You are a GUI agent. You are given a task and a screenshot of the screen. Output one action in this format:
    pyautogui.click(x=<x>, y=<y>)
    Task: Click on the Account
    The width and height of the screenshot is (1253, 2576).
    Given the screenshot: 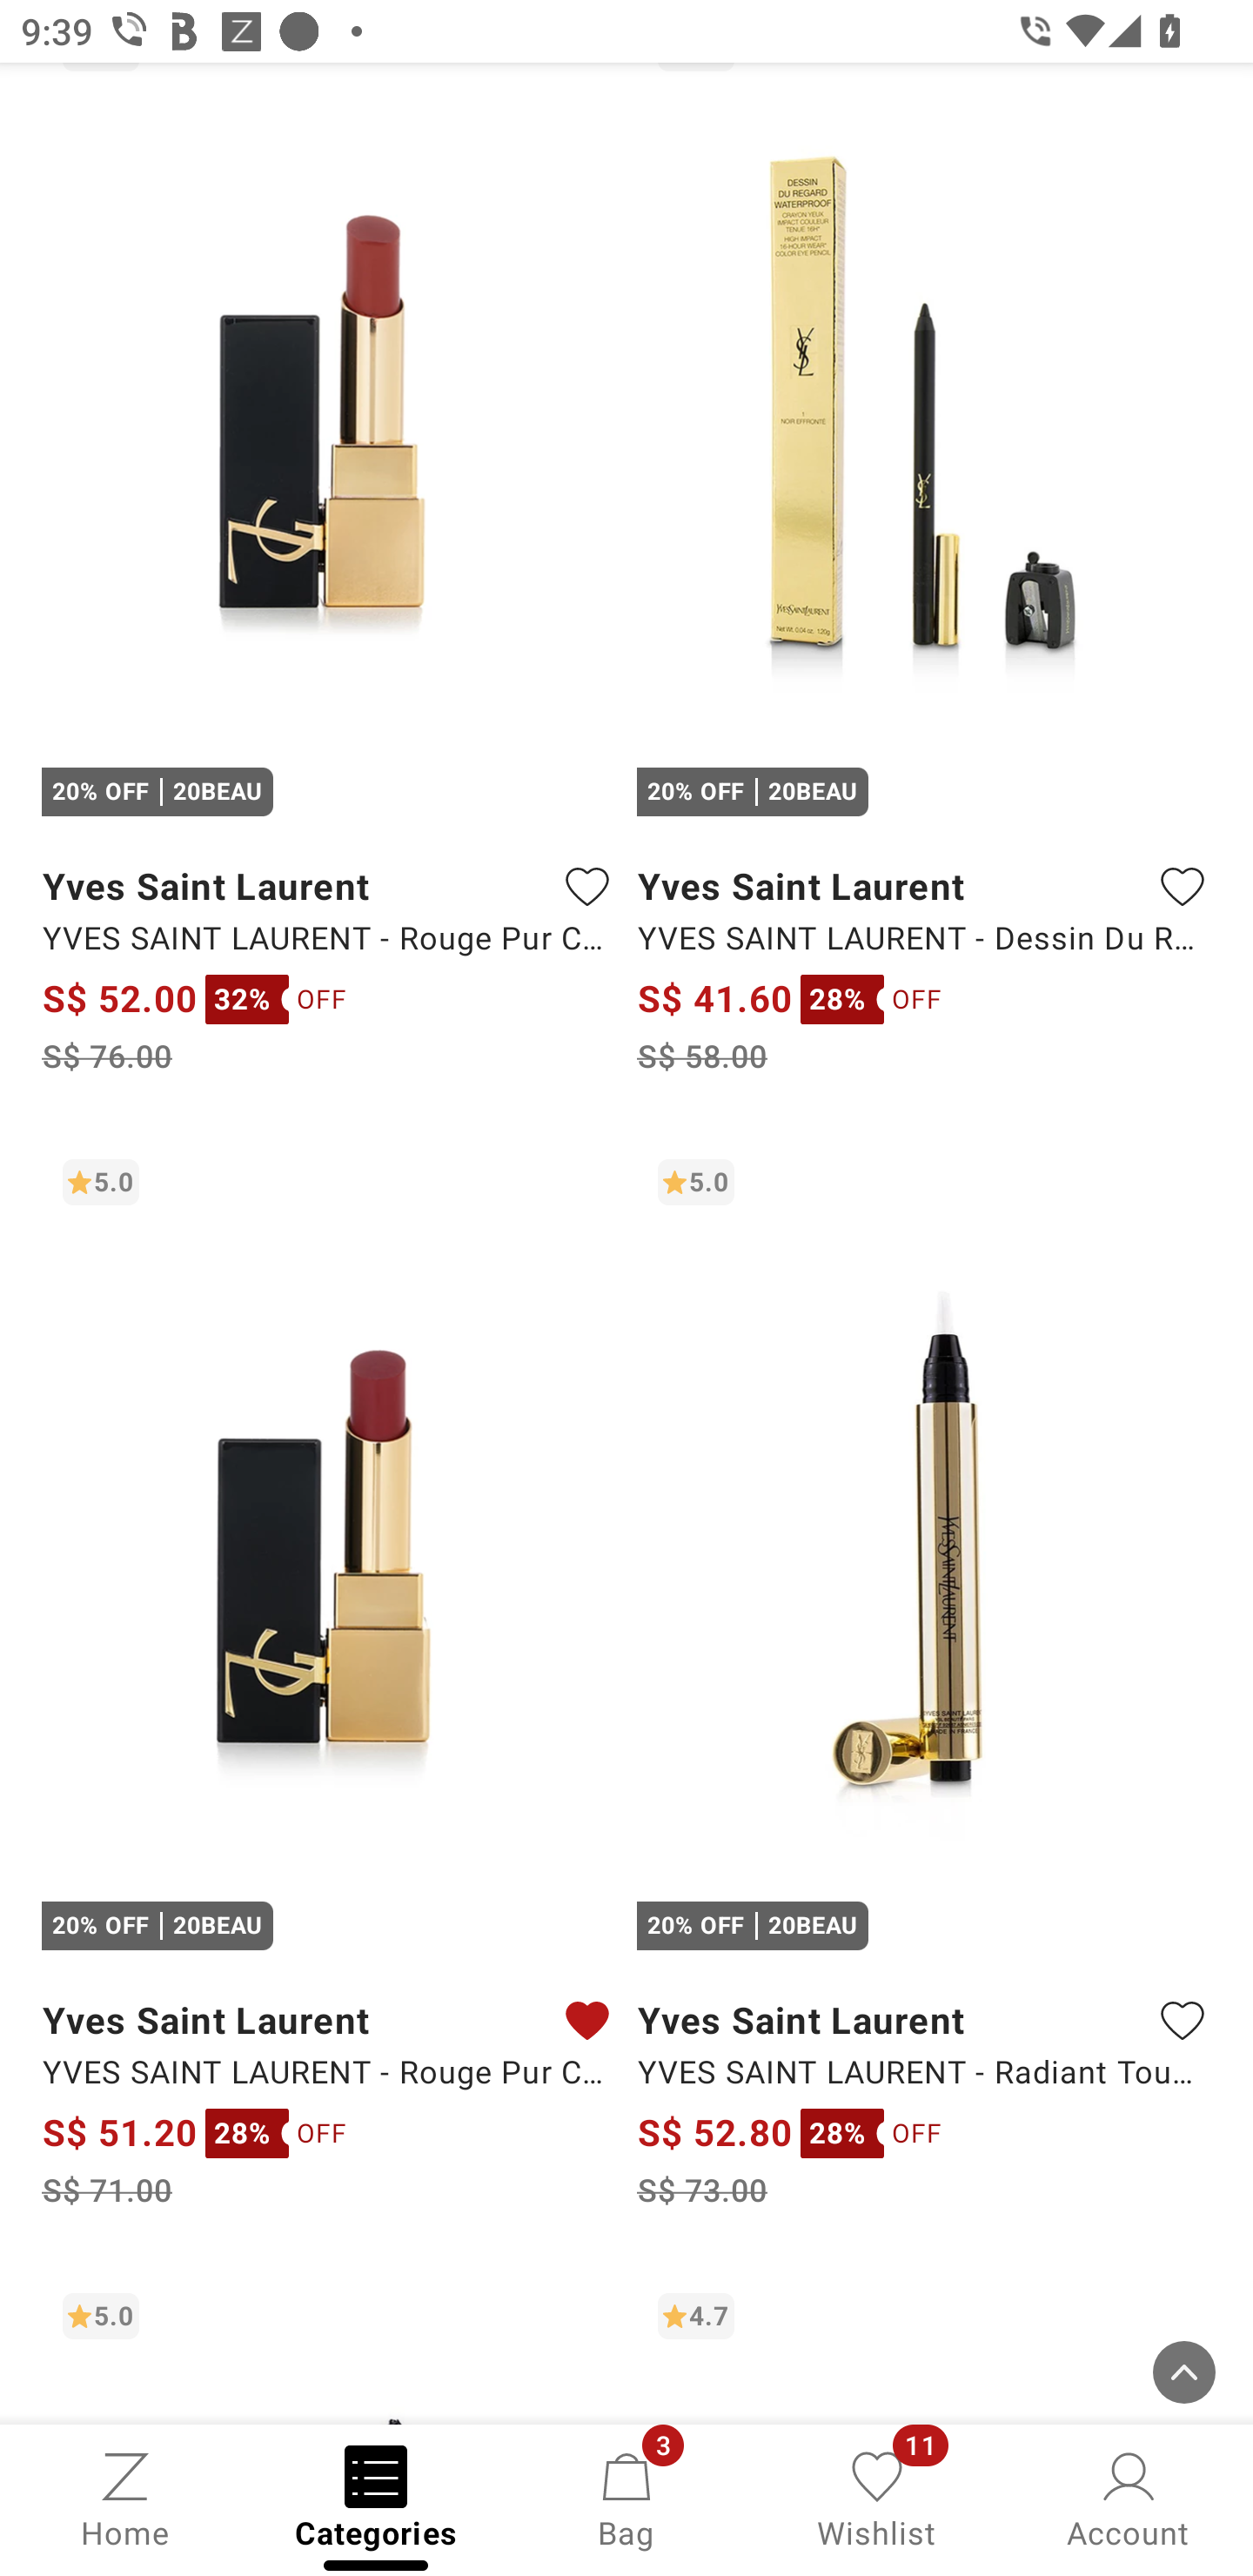 What is the action you would take?
    pyautogui.click(x=1128, y=2498)
    